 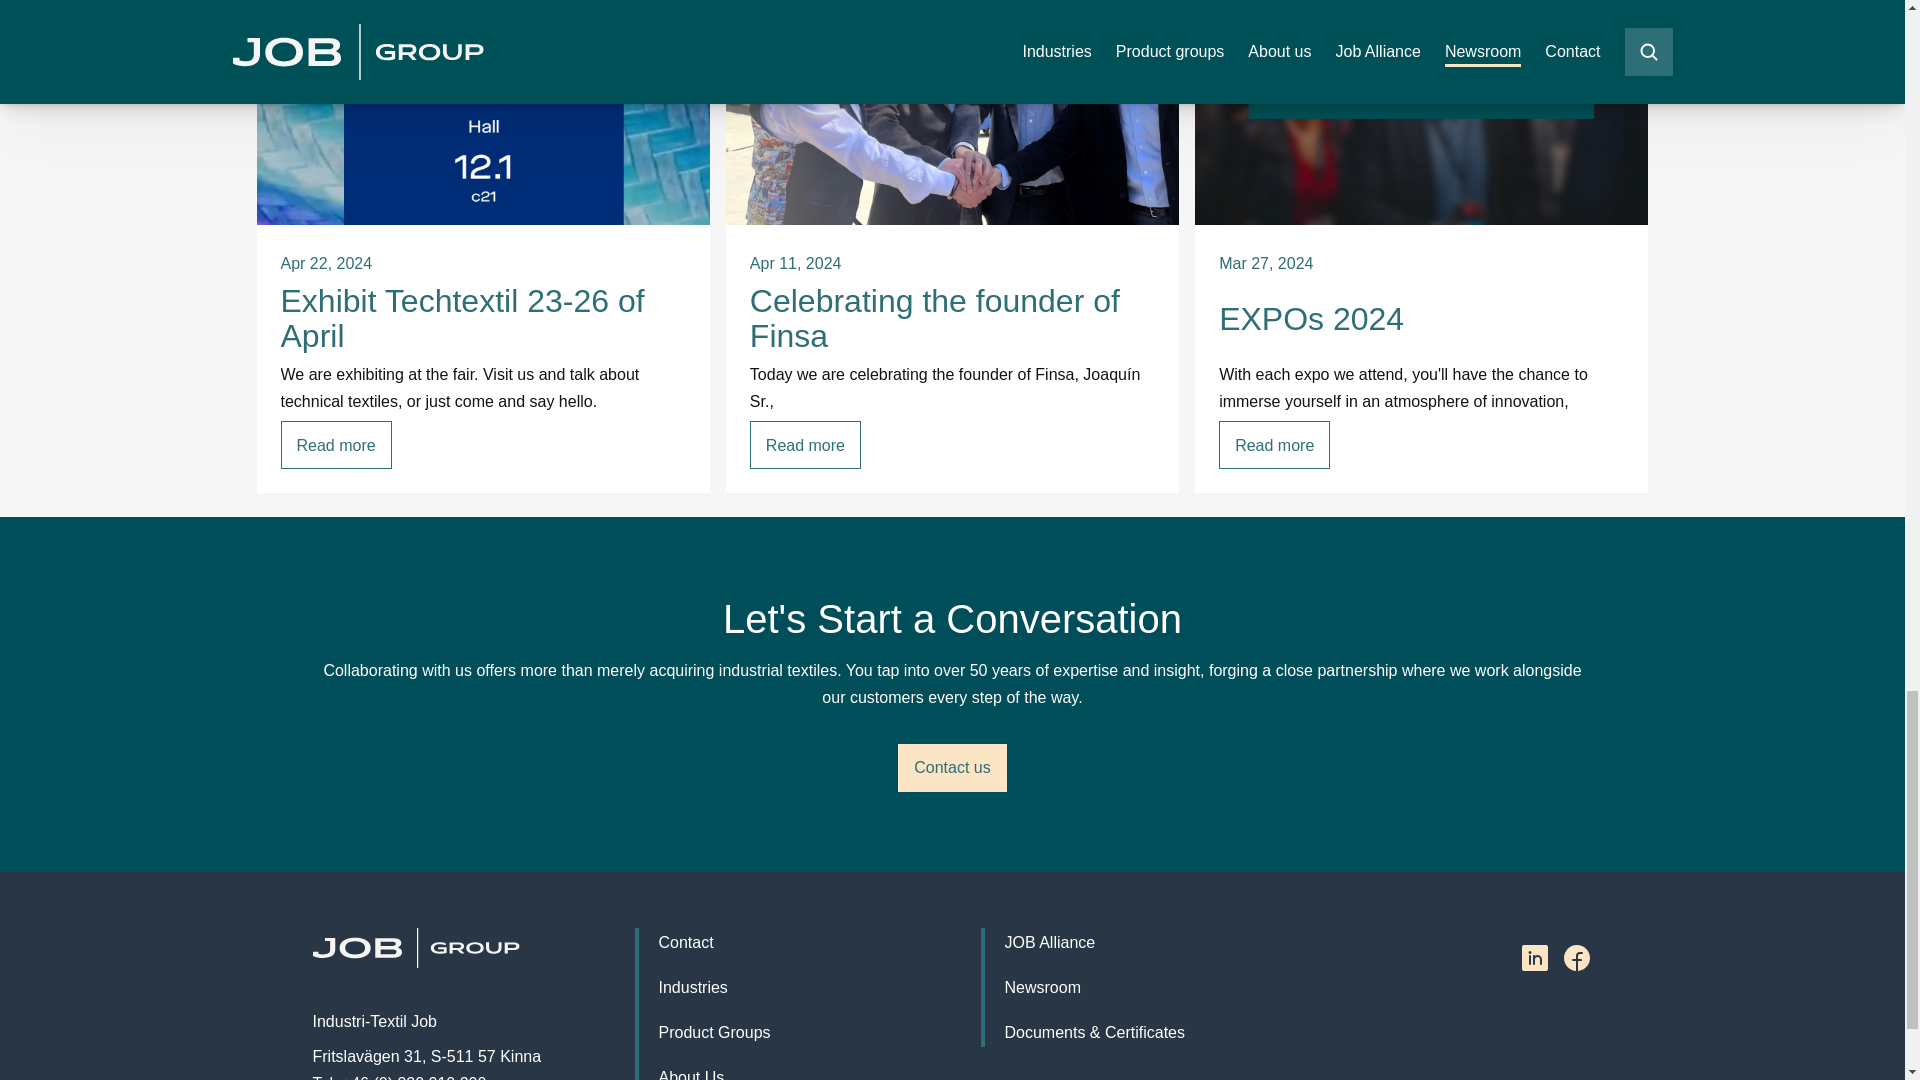 I want to click on Contact, so click(x=685, y=942).